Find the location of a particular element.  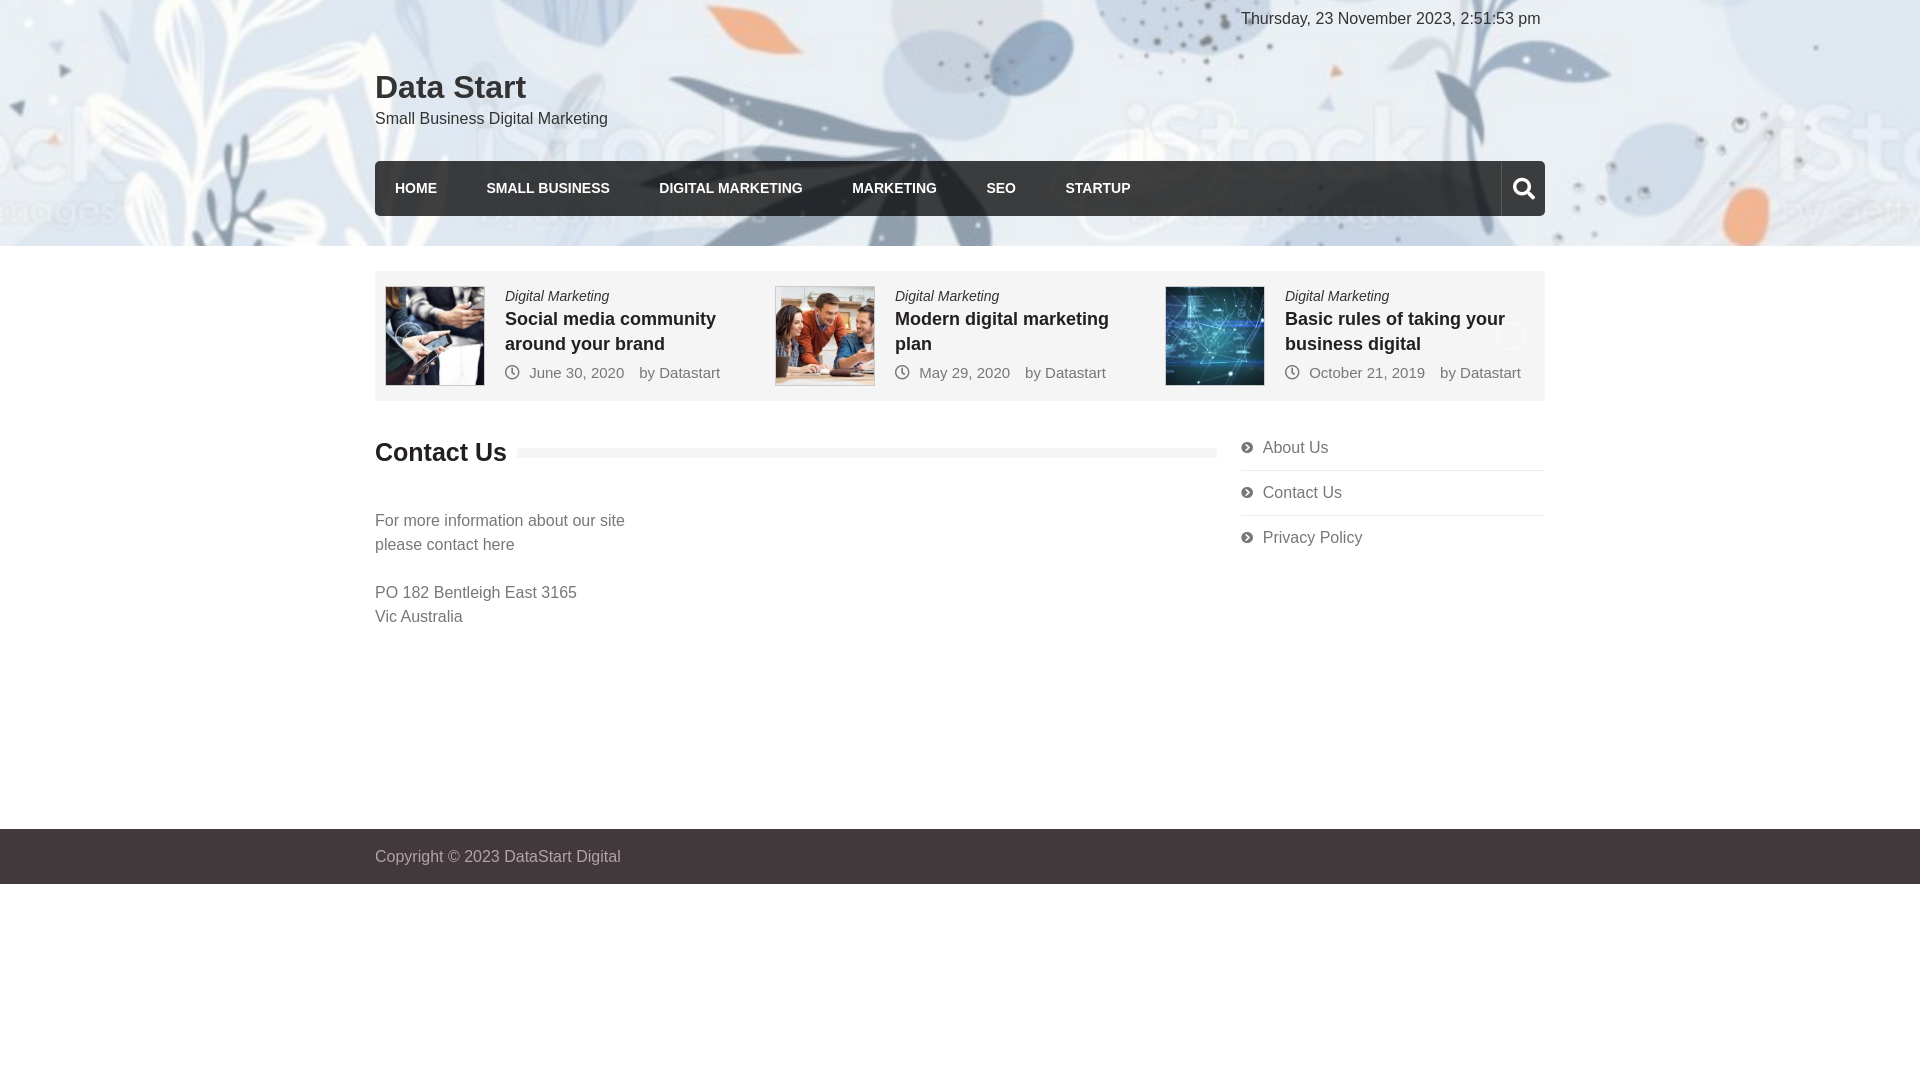

SEO is located at coordinates (572, 296).